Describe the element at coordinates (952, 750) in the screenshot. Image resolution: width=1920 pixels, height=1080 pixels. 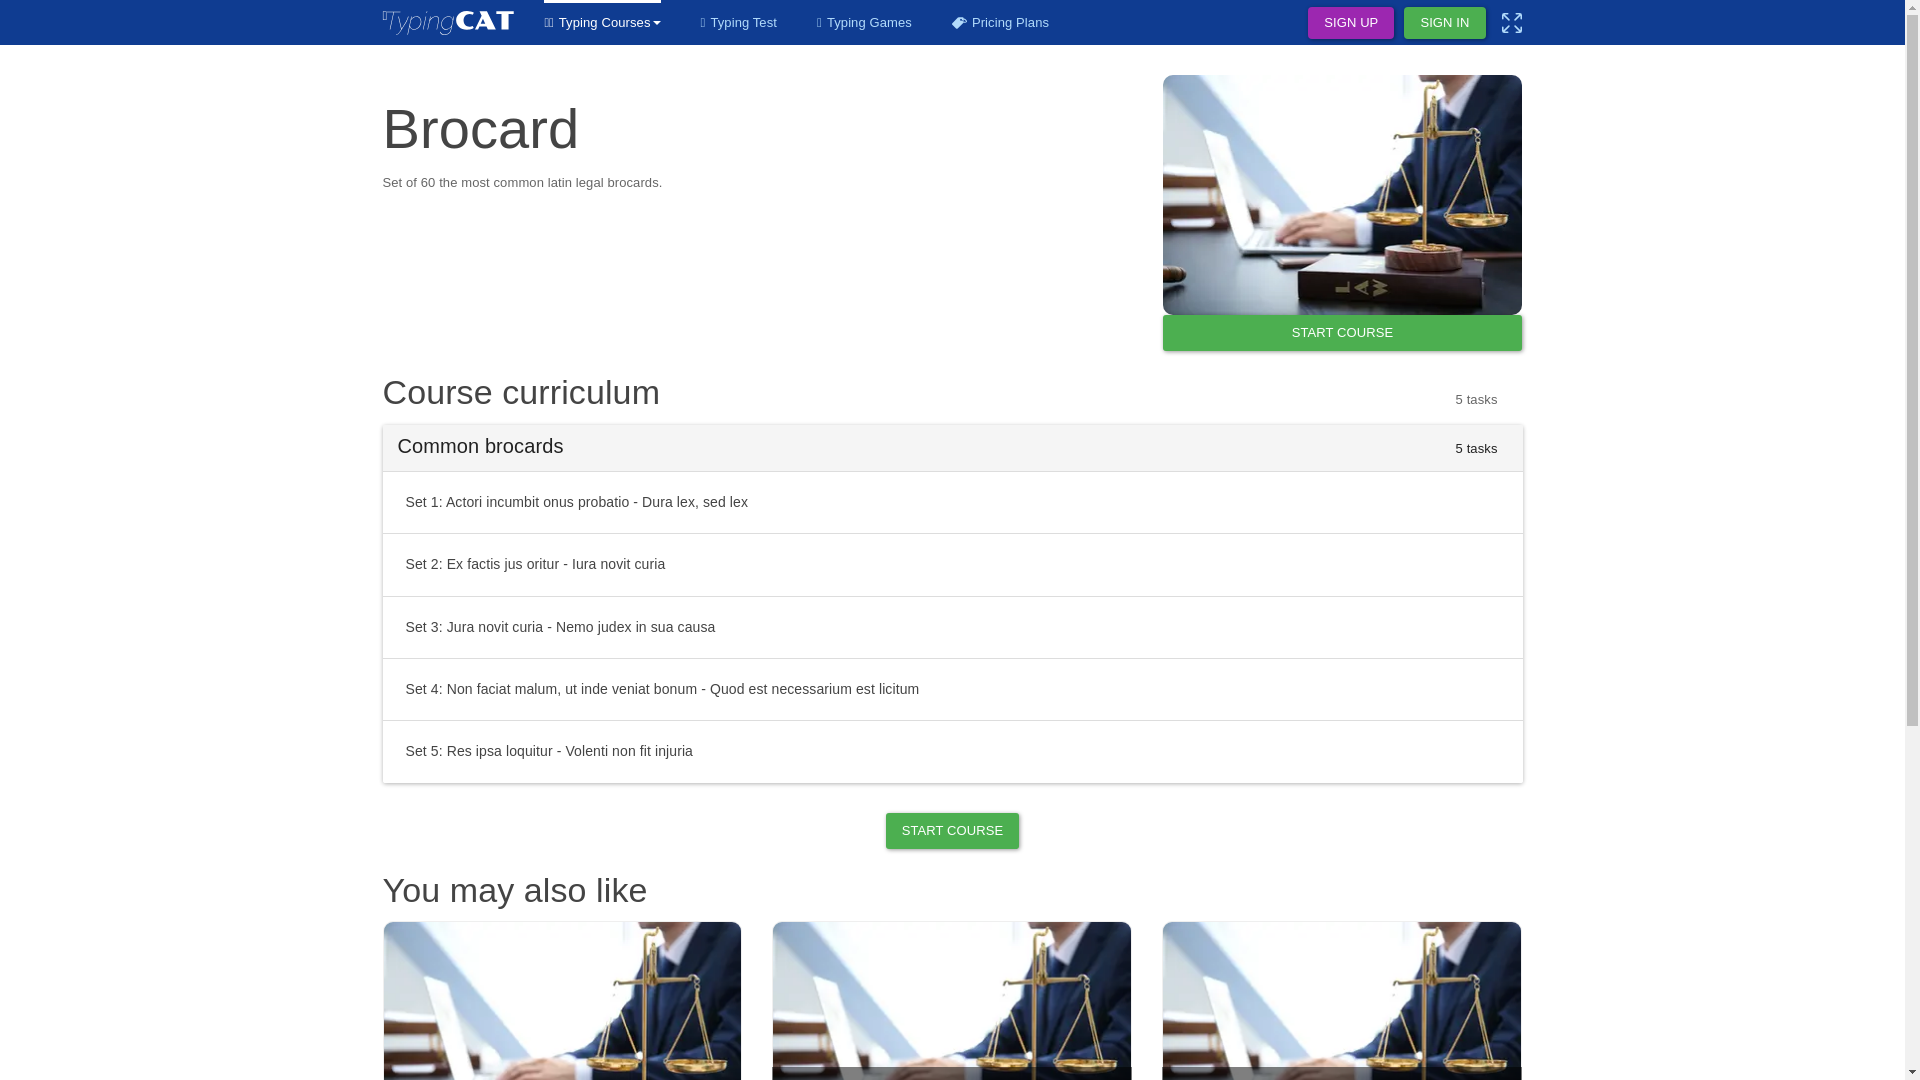
I see `Set 5: Res ipsa loquitur - Volenti non fit injuria` at that location.